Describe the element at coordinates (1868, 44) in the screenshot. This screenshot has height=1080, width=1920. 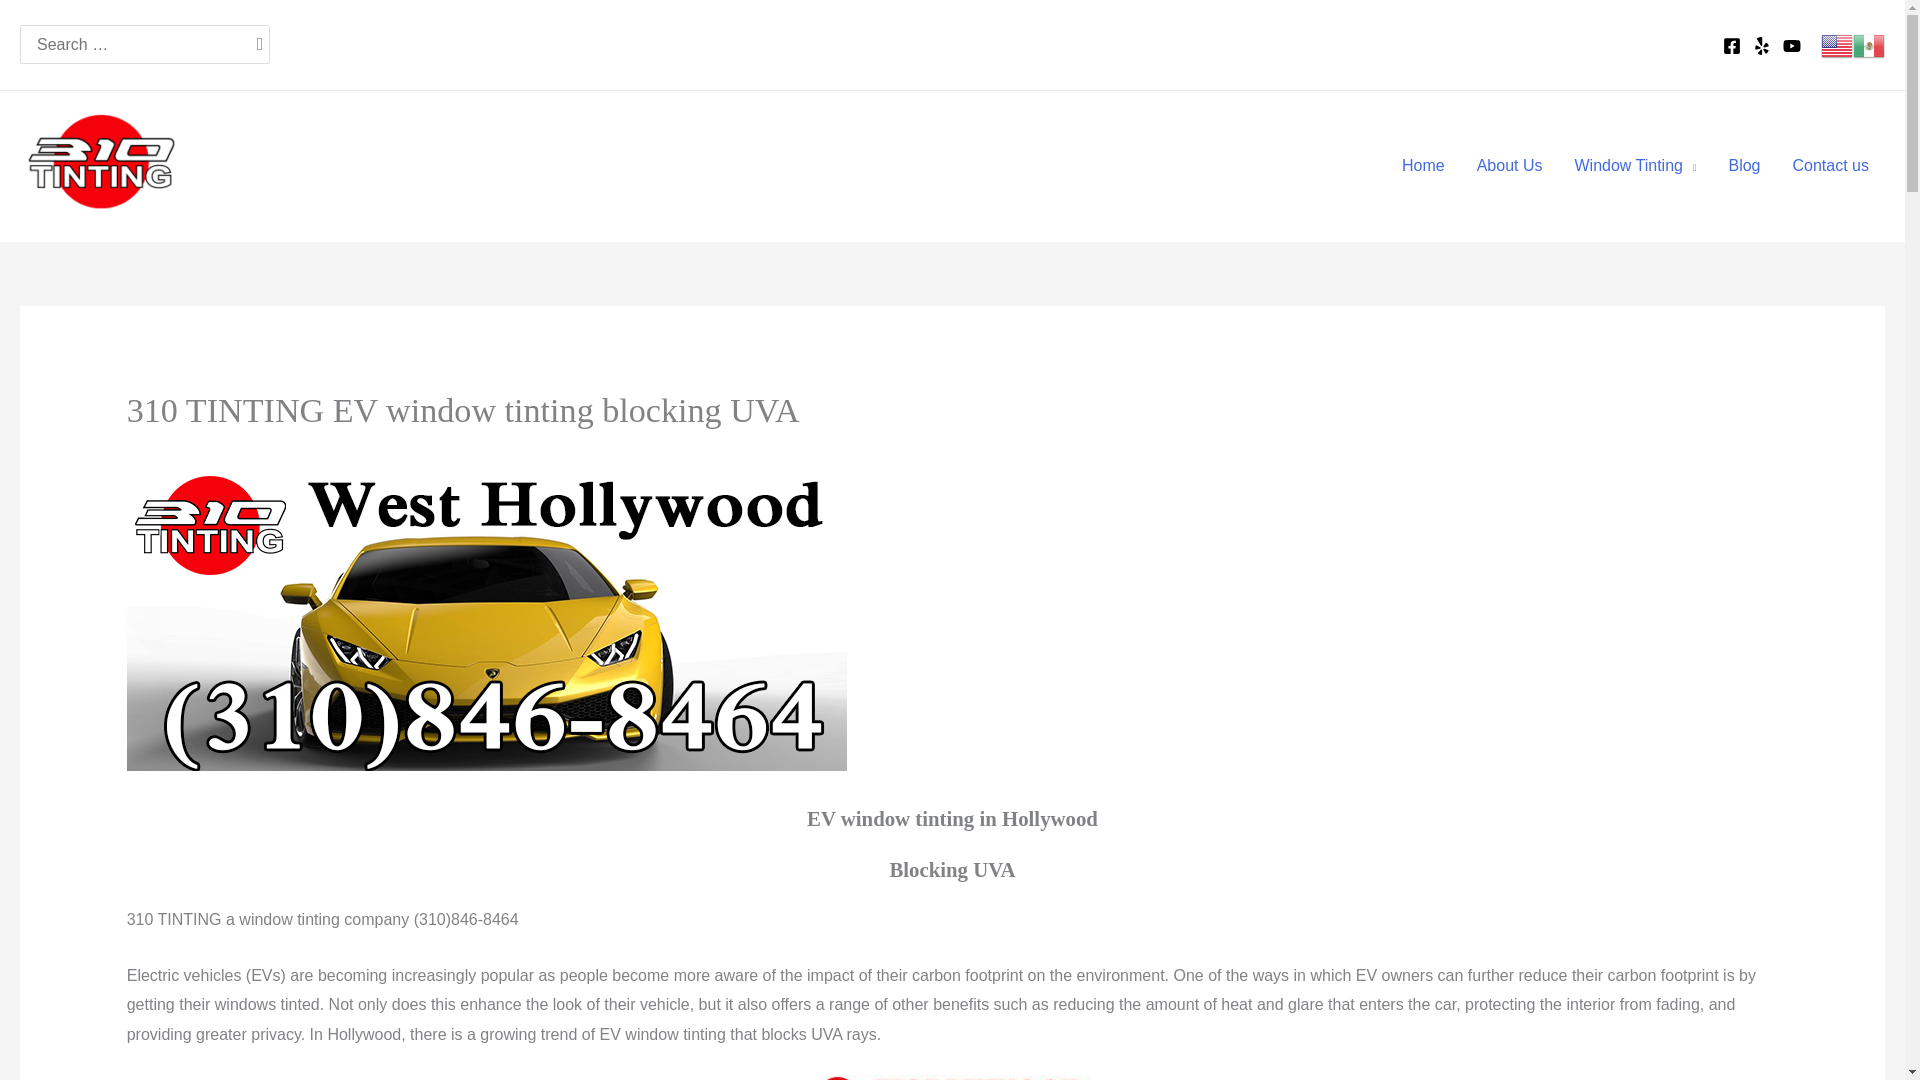
I see `Spanish` at that location.